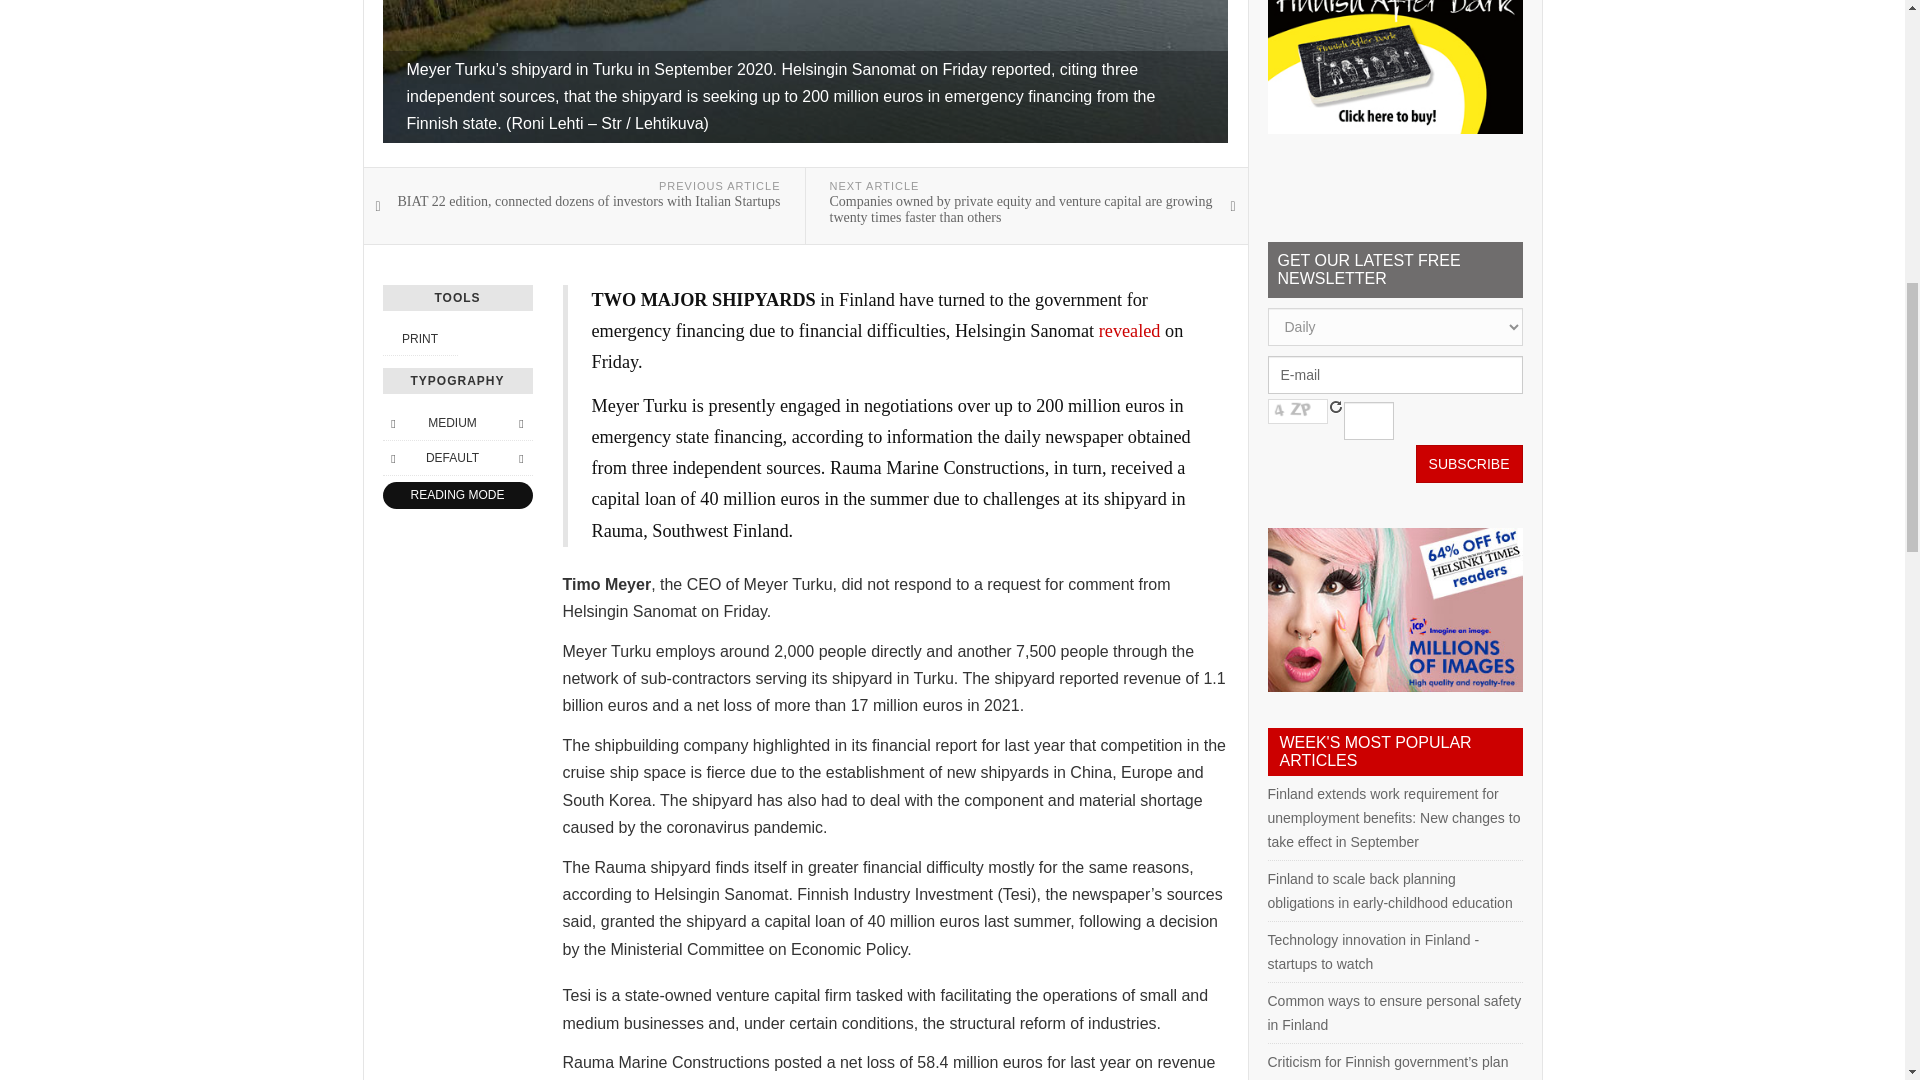 This screenshot has width=1920, height=1080. I want to click on Previous Font Style, so click(392, 458).